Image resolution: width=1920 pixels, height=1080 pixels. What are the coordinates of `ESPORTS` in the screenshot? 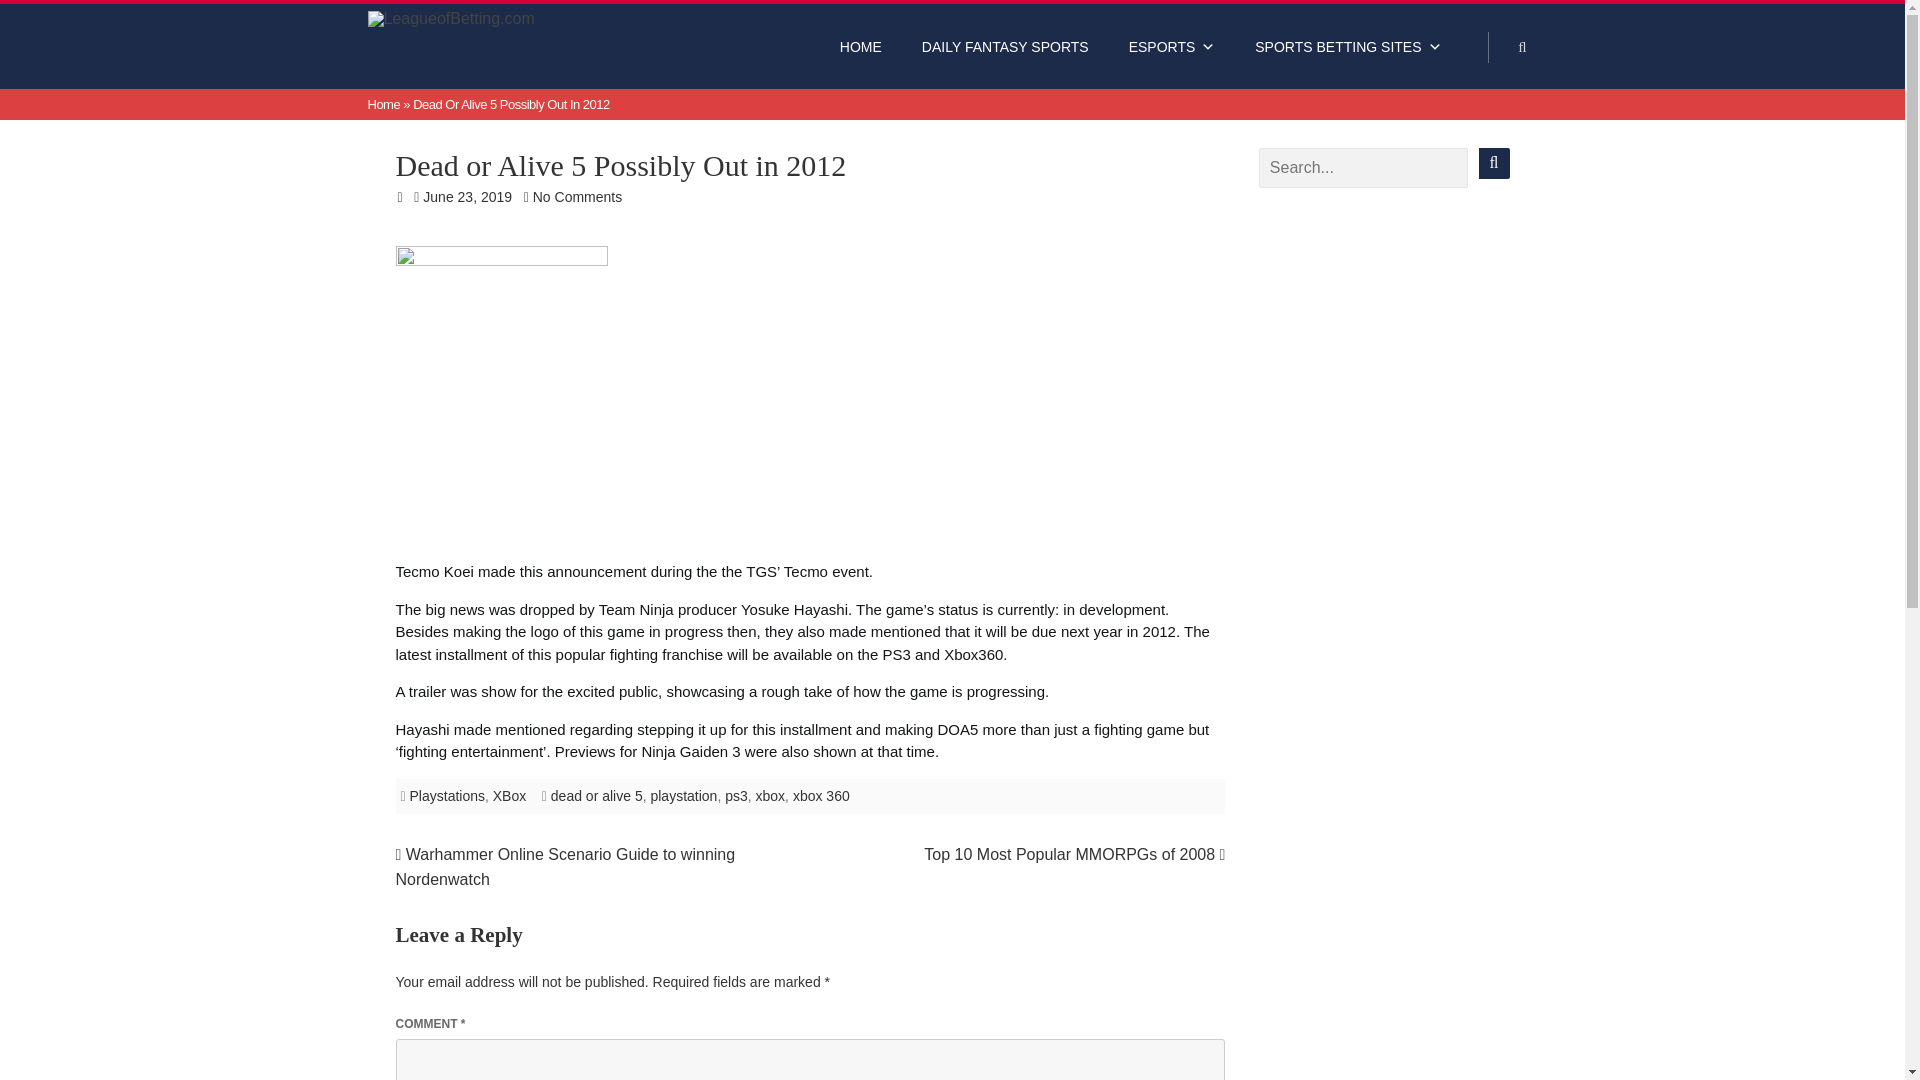 It's located at (1172, 46).